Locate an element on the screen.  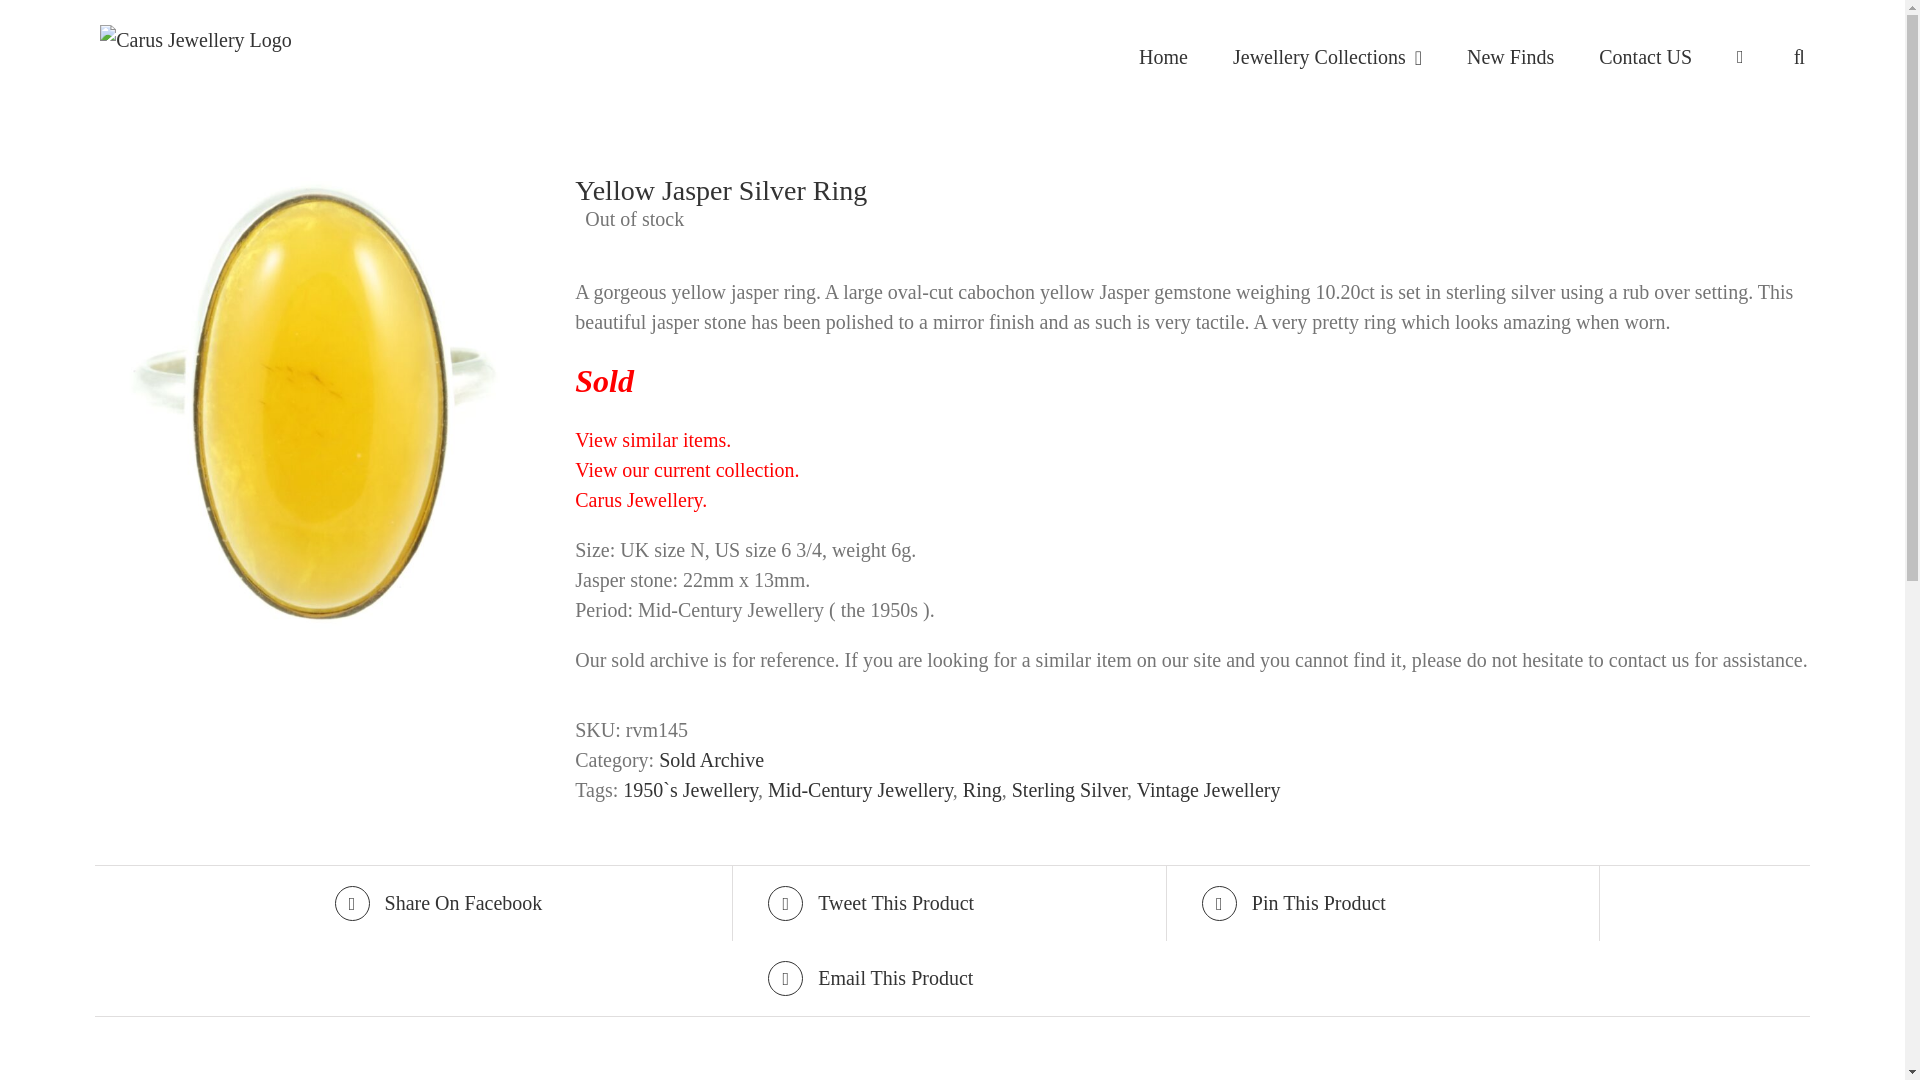
Contact US is located at coordinates (1645, 57).